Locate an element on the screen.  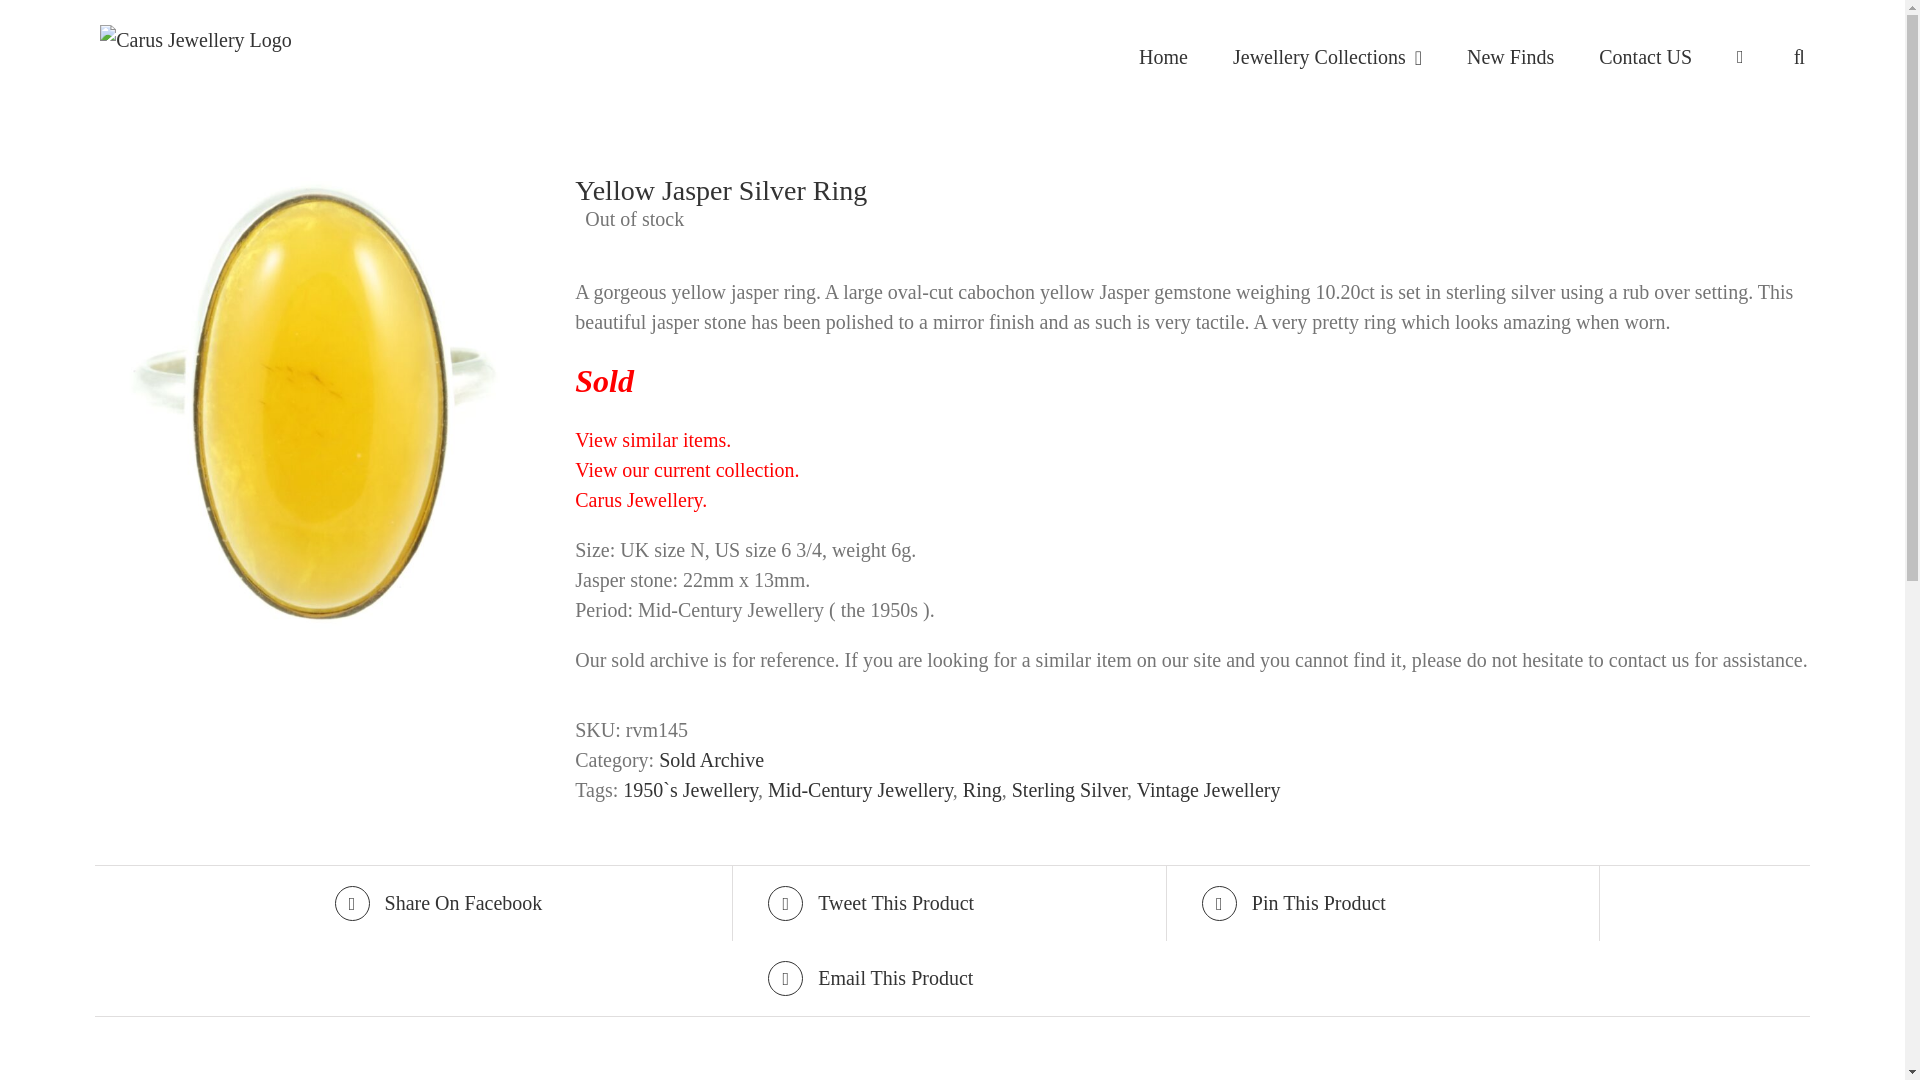
Contact US is located at coordinates (1645, 57).